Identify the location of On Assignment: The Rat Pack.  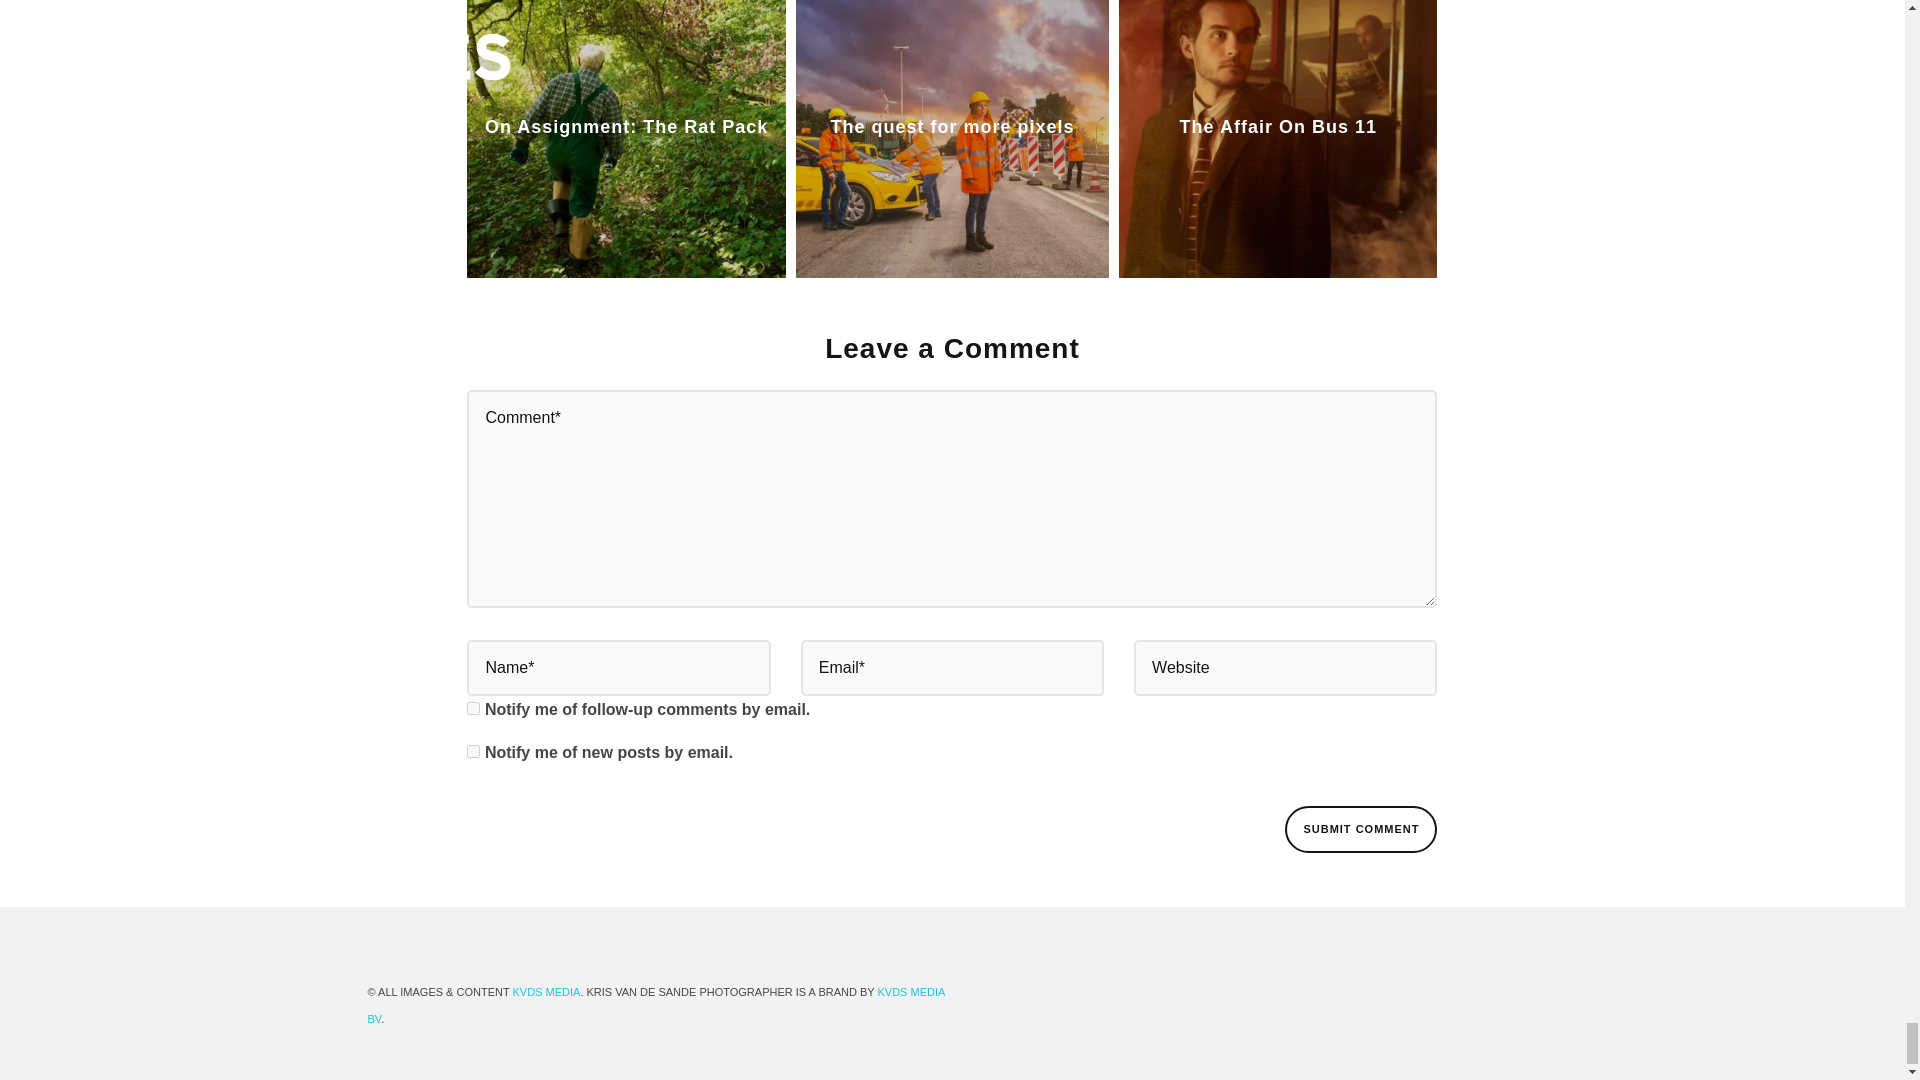
(626, 128).